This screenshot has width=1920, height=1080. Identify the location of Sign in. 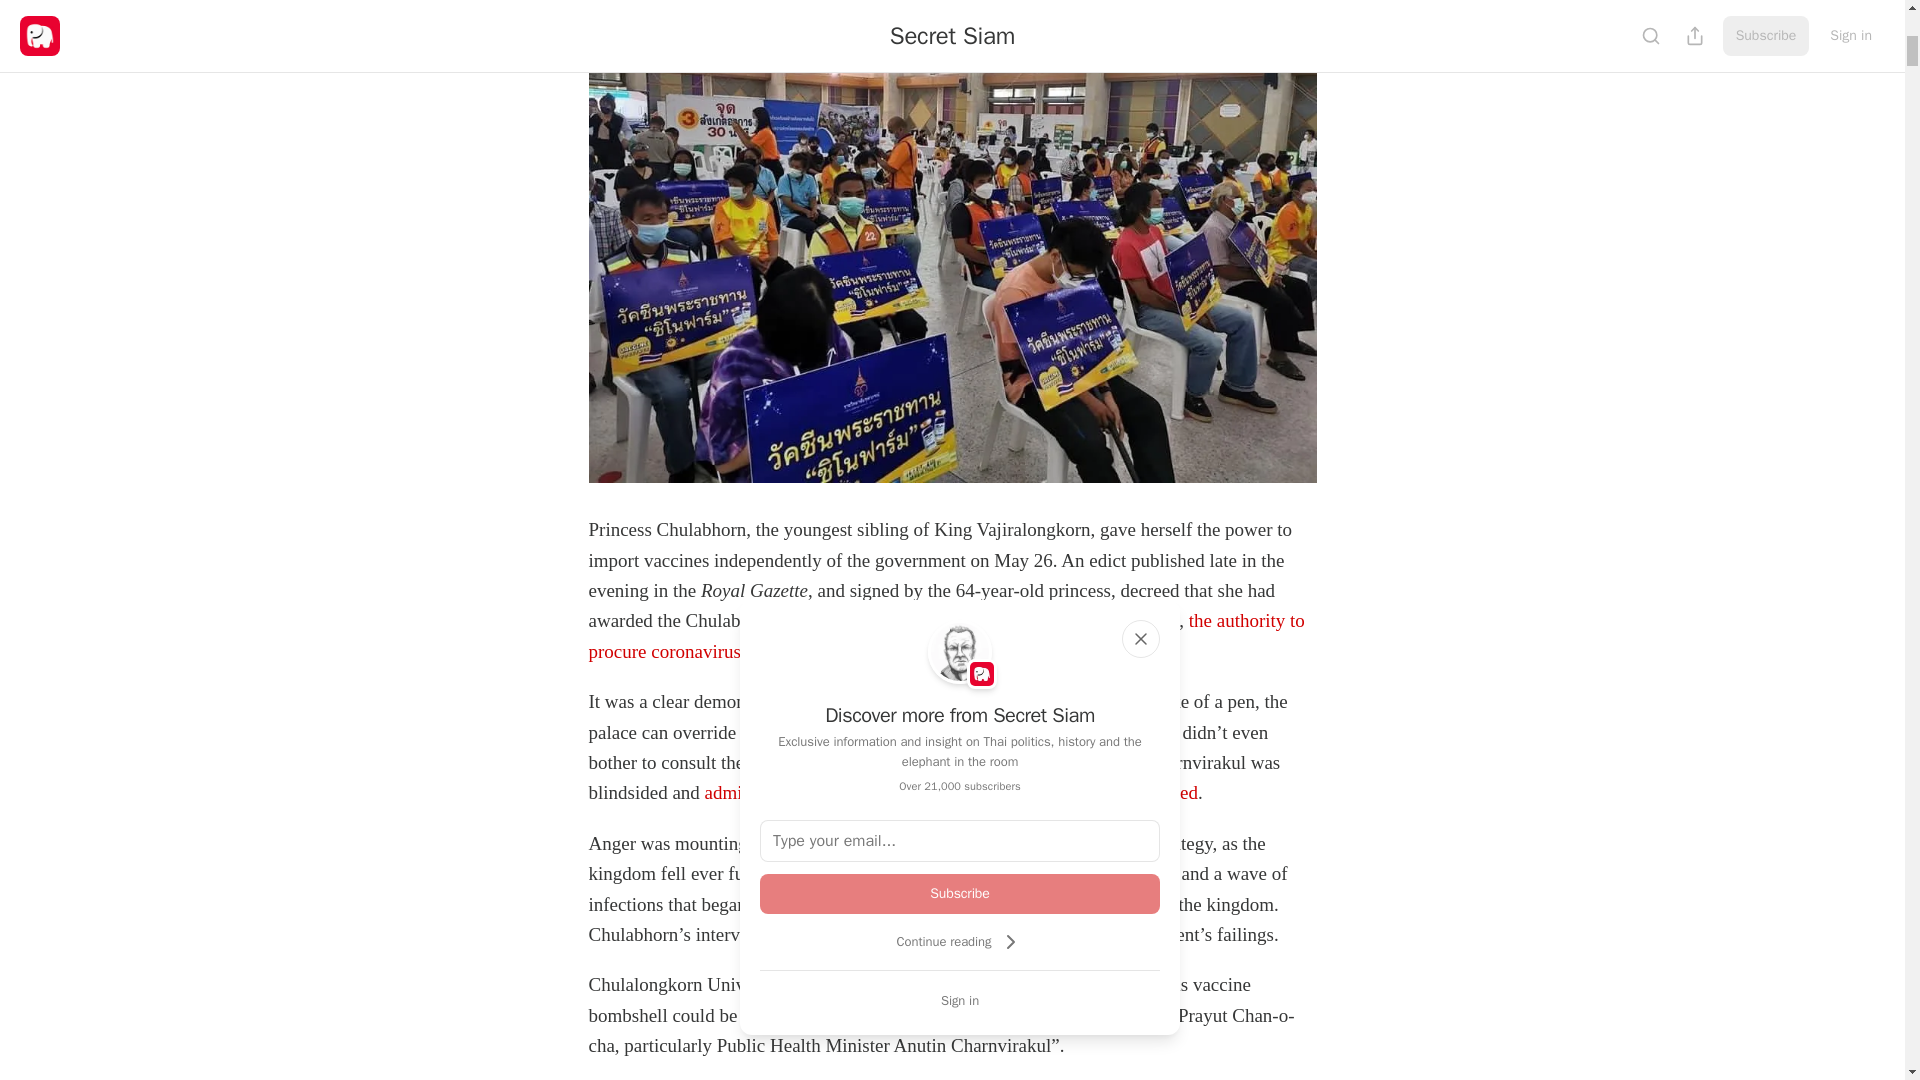
(960, 1000).